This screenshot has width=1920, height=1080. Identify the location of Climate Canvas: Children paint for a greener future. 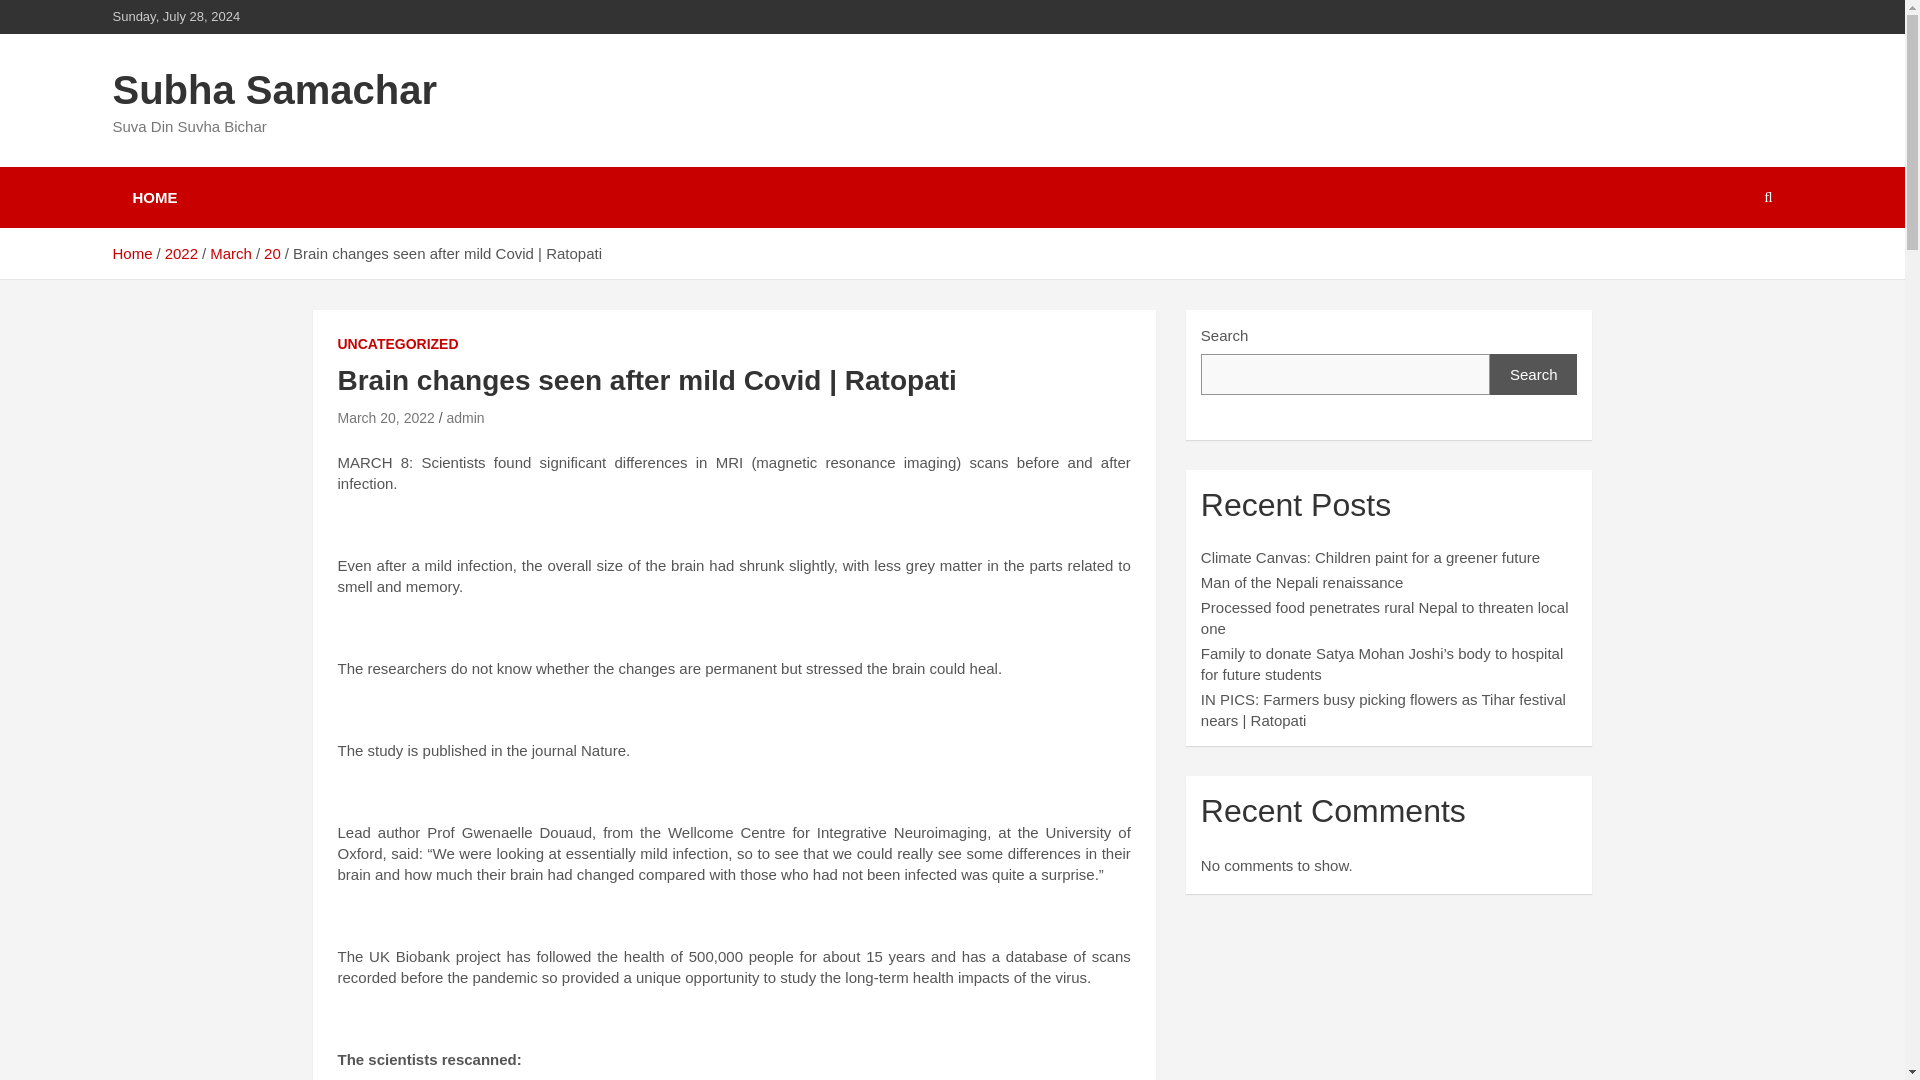
(1370, 556).